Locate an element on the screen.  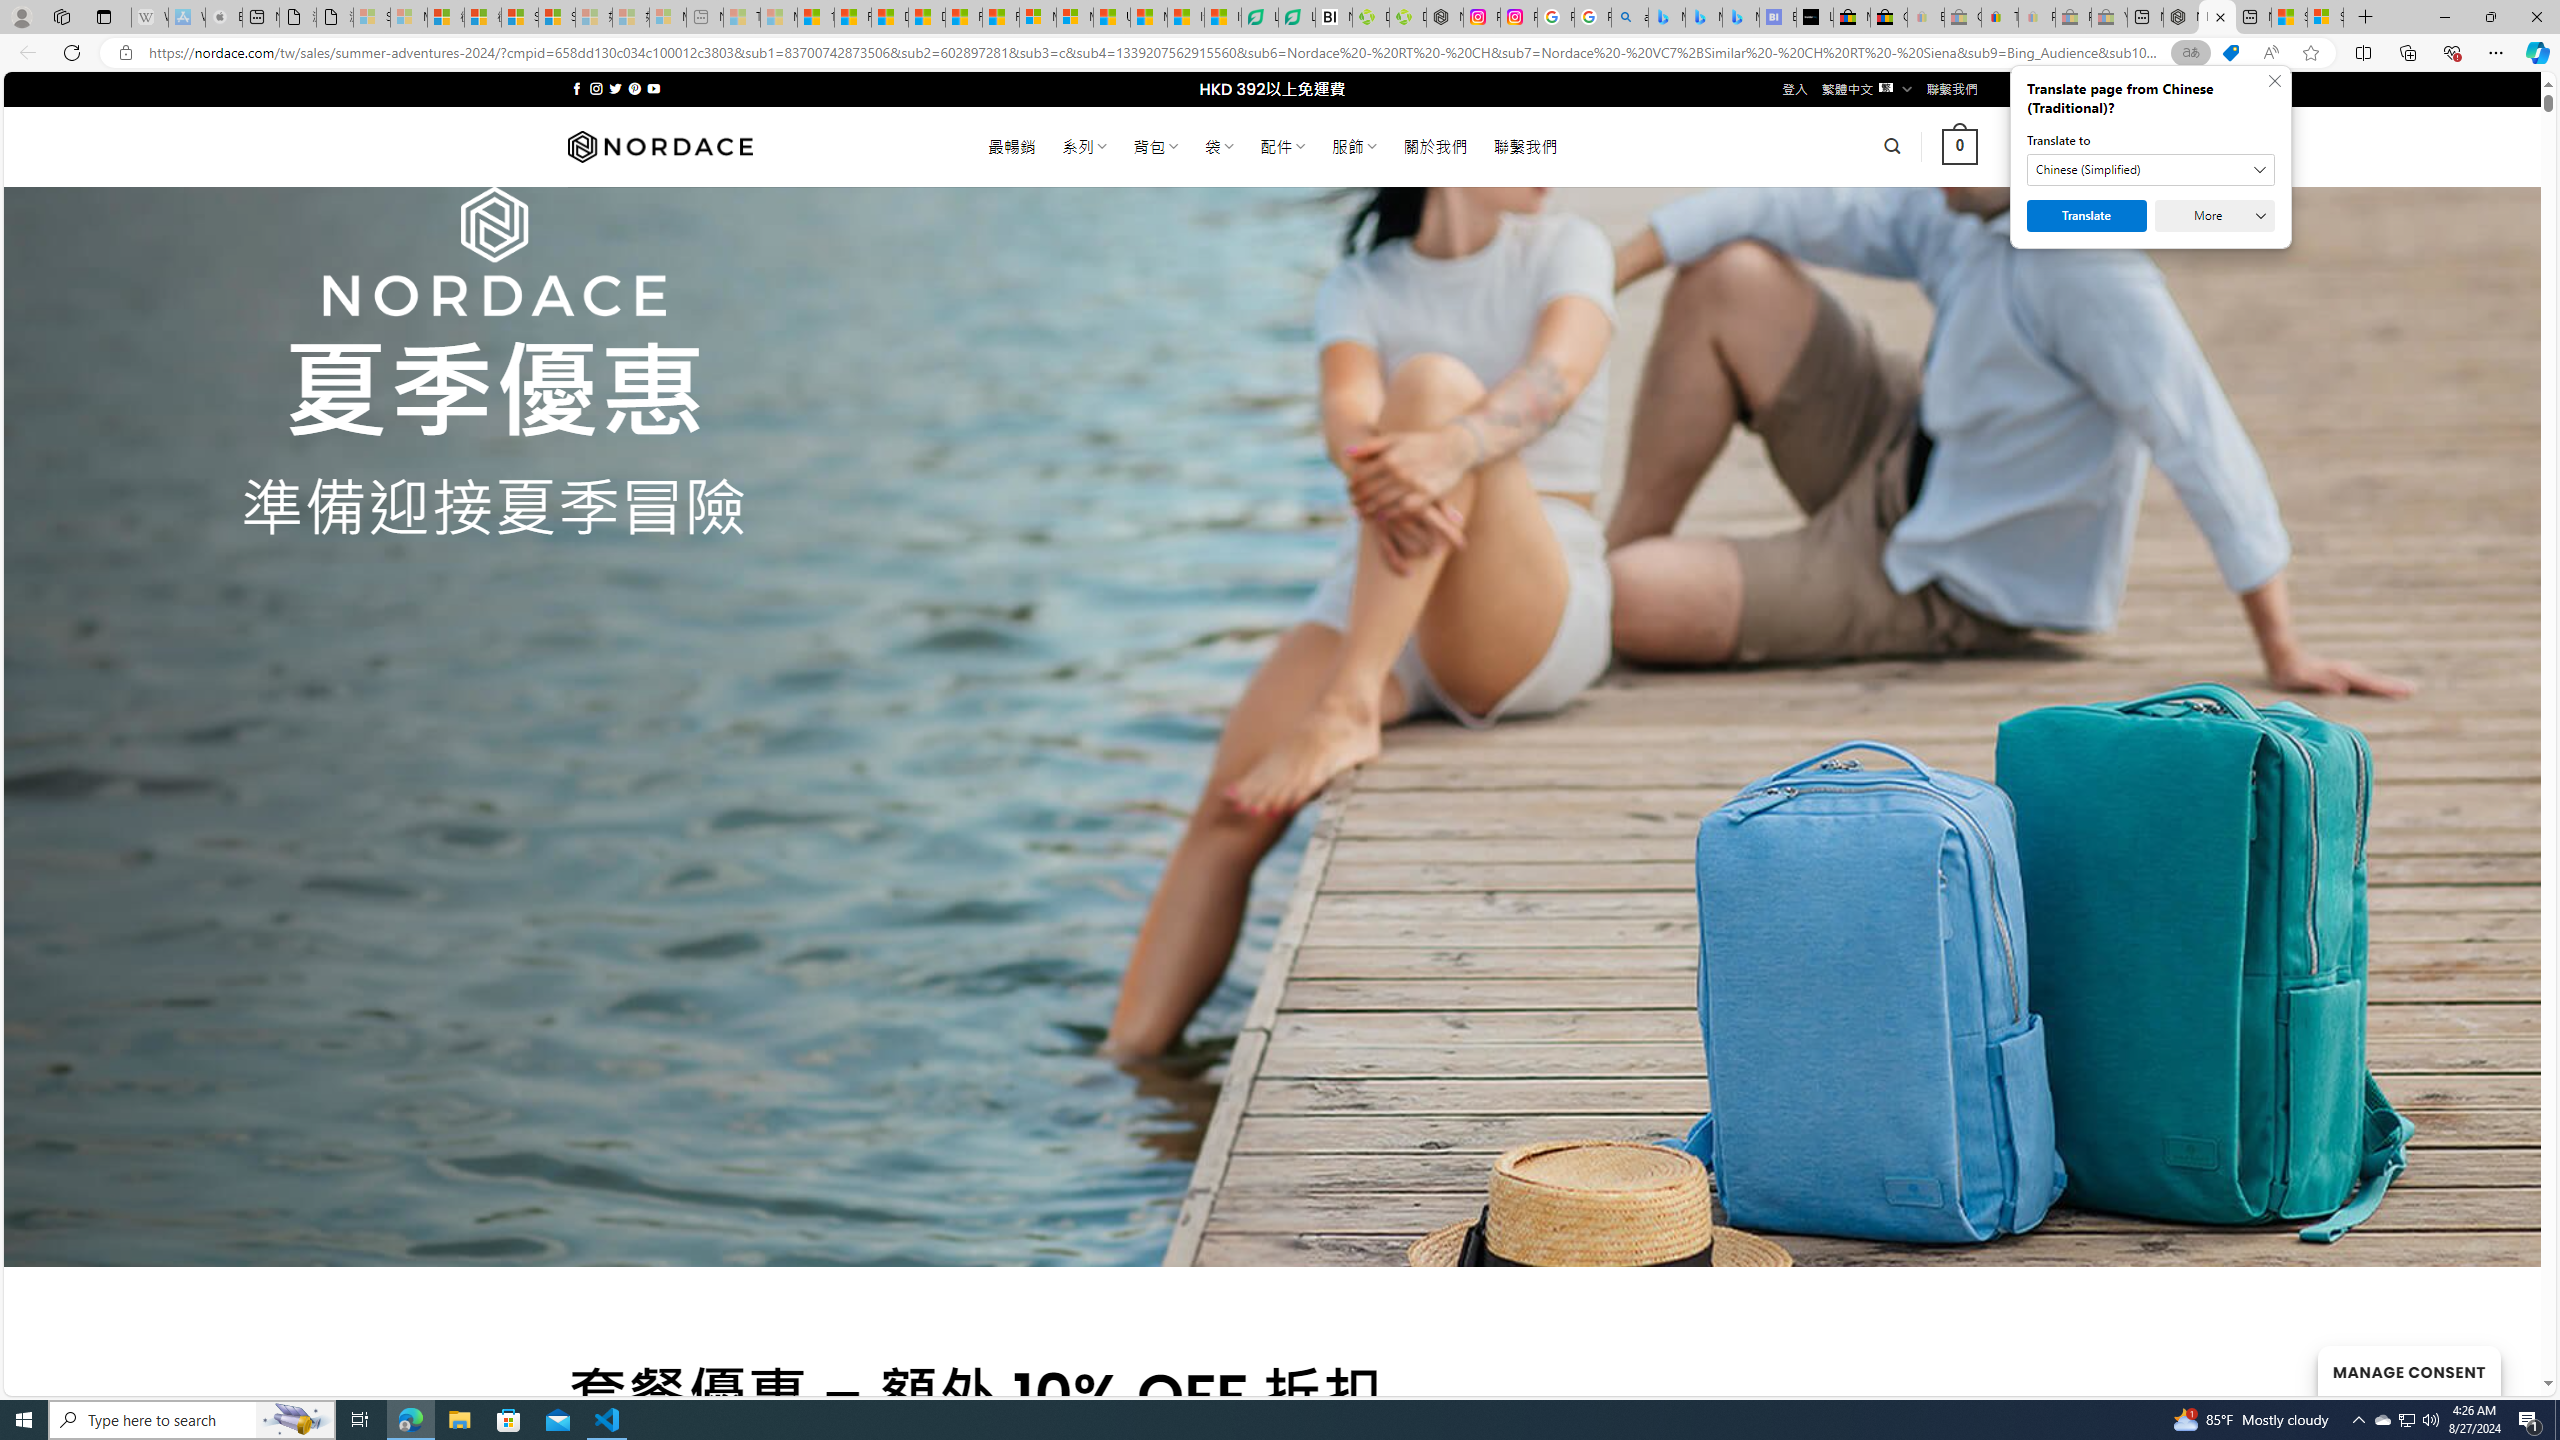
Sign in to your Microsoft account is located at coordinates (2325, 17).